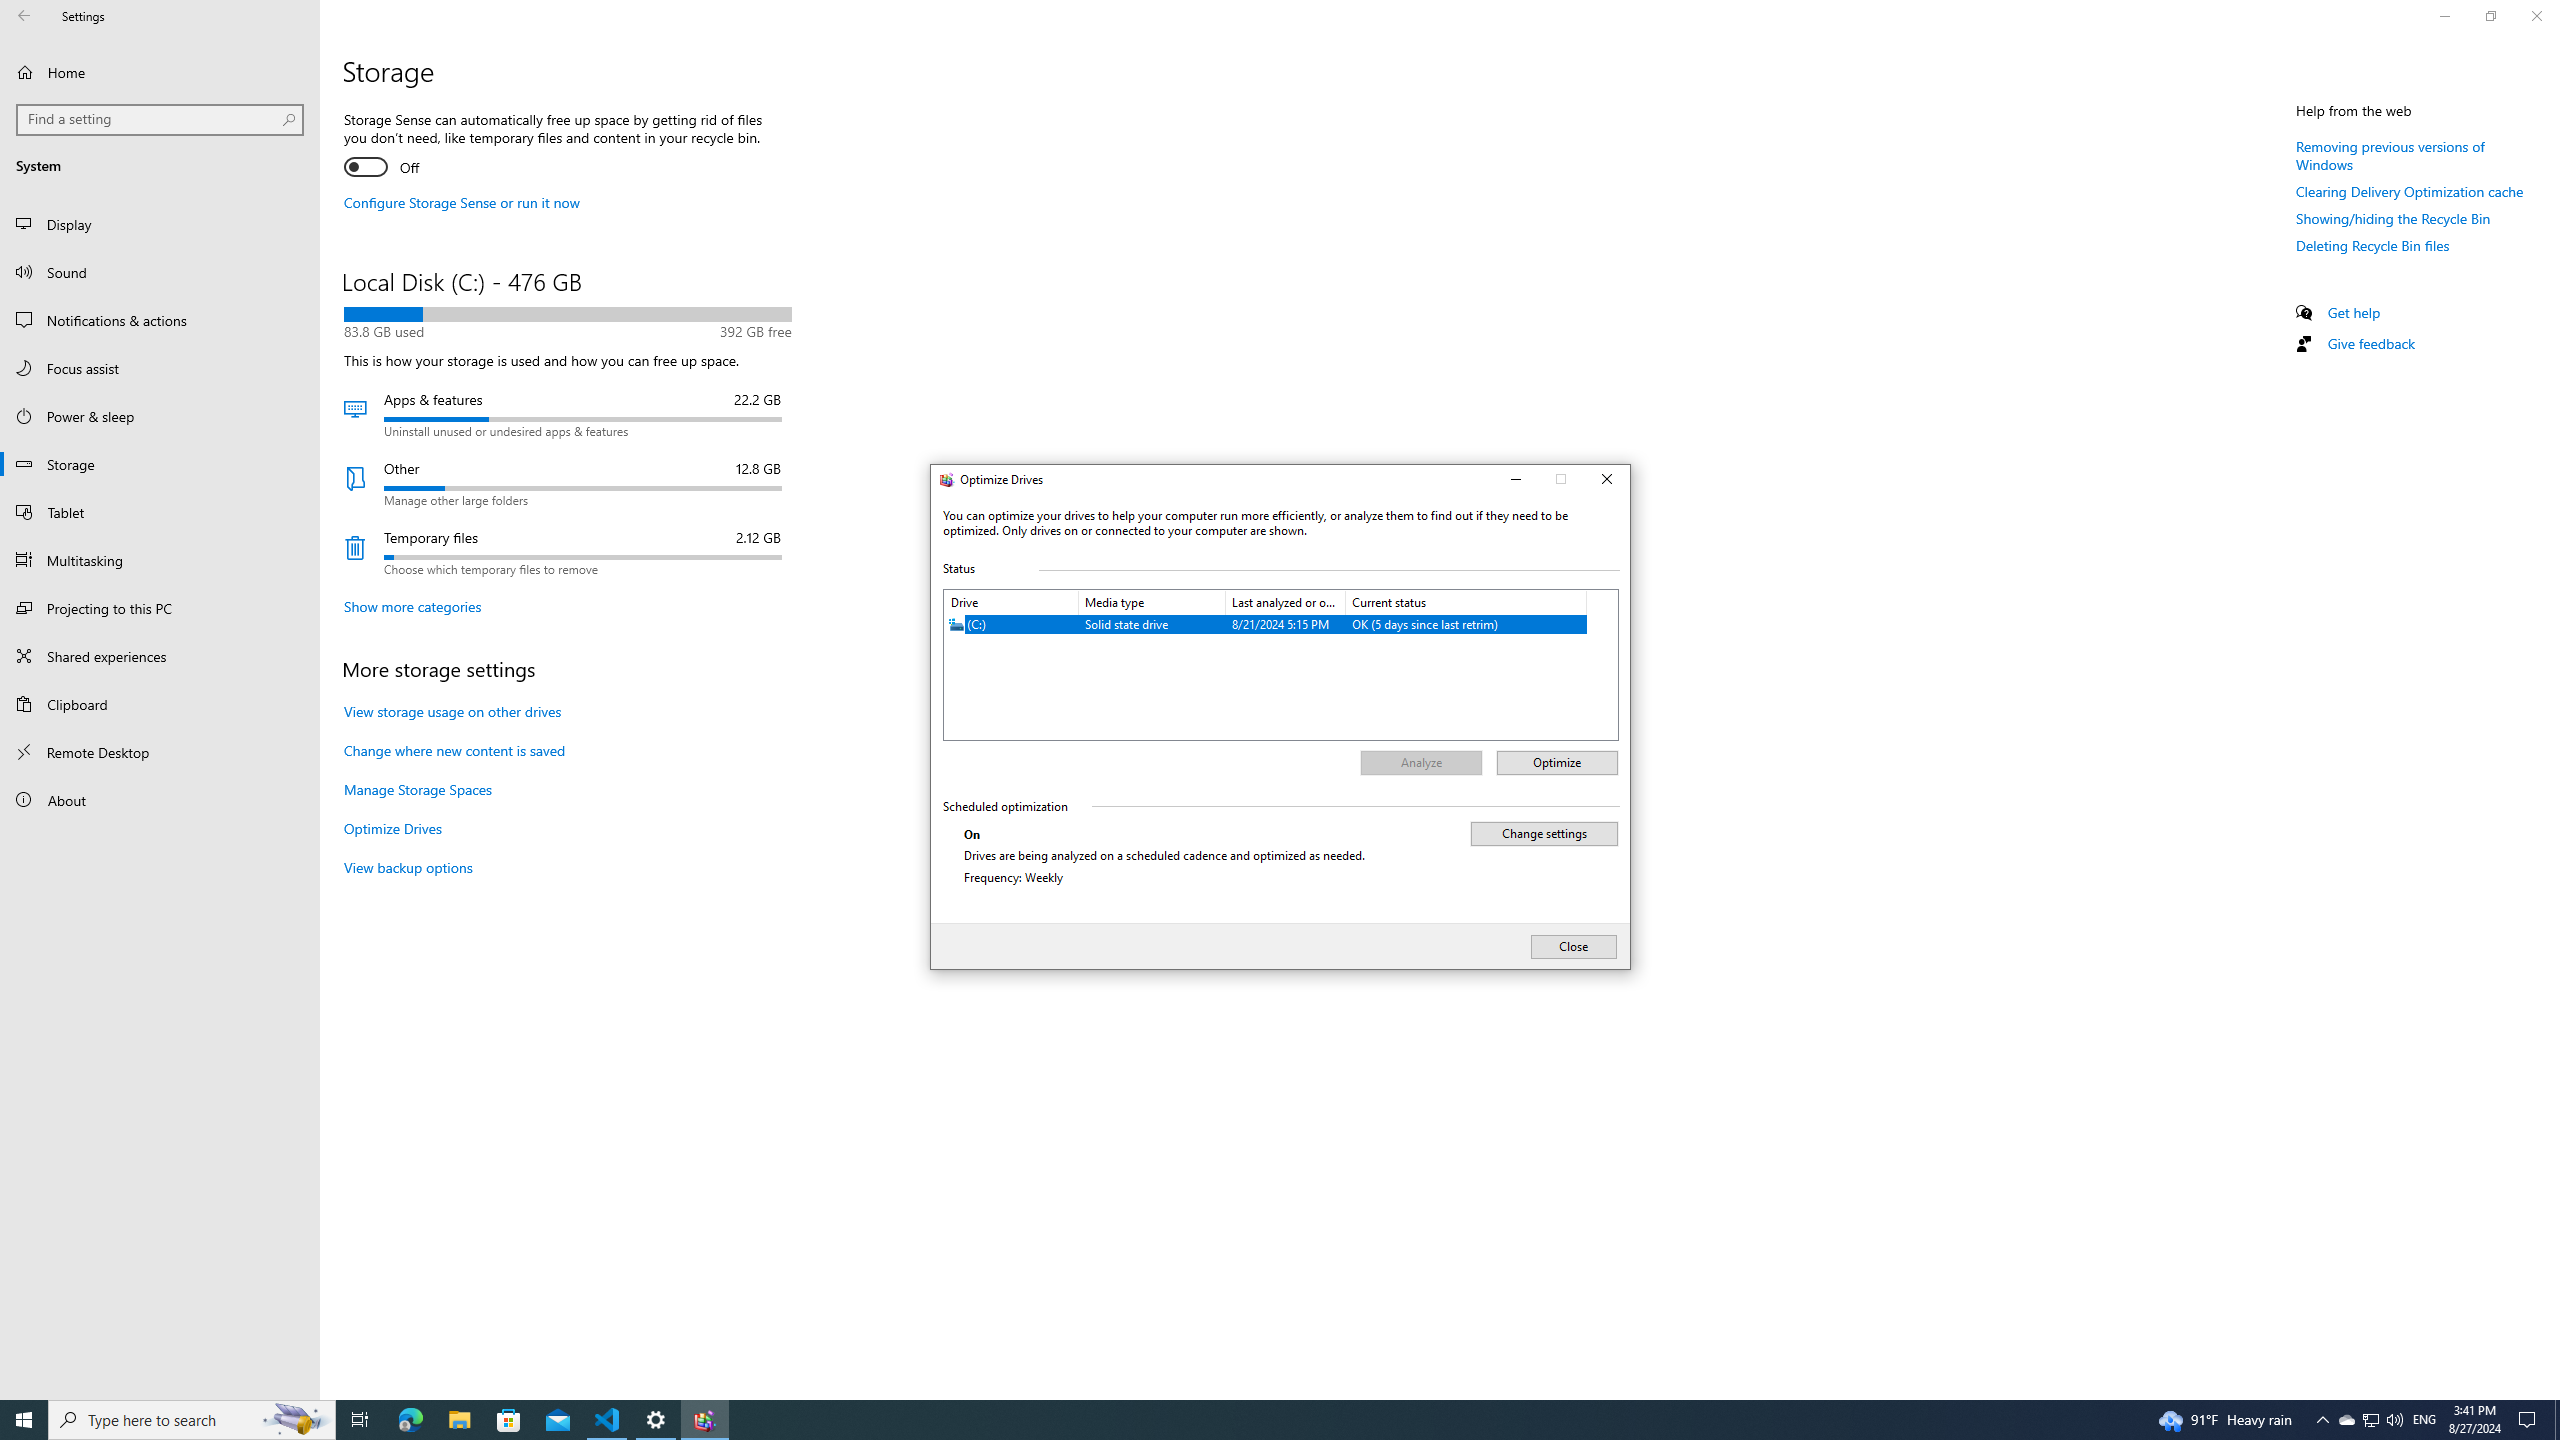  Describe the element at coordinates (942, 482) in the screenshot. I see `System` at that location.